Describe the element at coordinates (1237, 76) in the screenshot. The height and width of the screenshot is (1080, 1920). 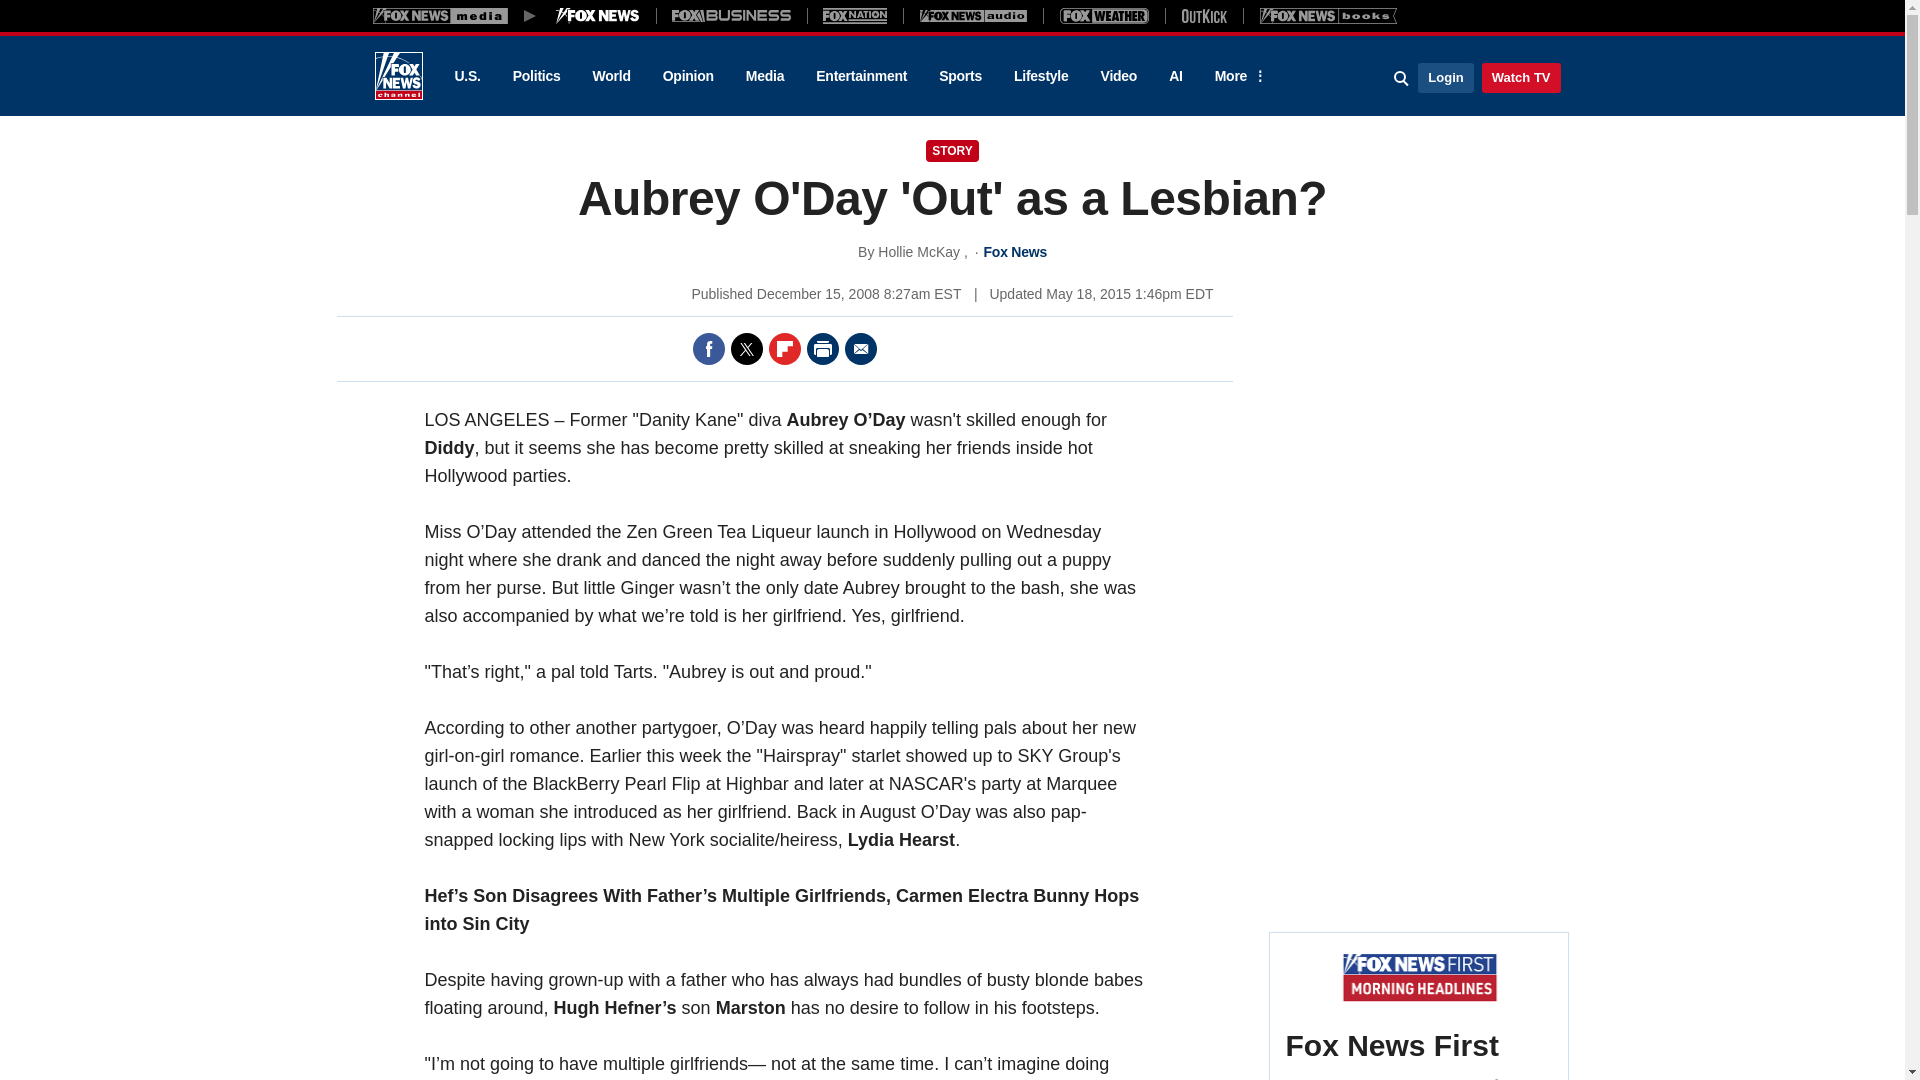
I see `More` at that location.